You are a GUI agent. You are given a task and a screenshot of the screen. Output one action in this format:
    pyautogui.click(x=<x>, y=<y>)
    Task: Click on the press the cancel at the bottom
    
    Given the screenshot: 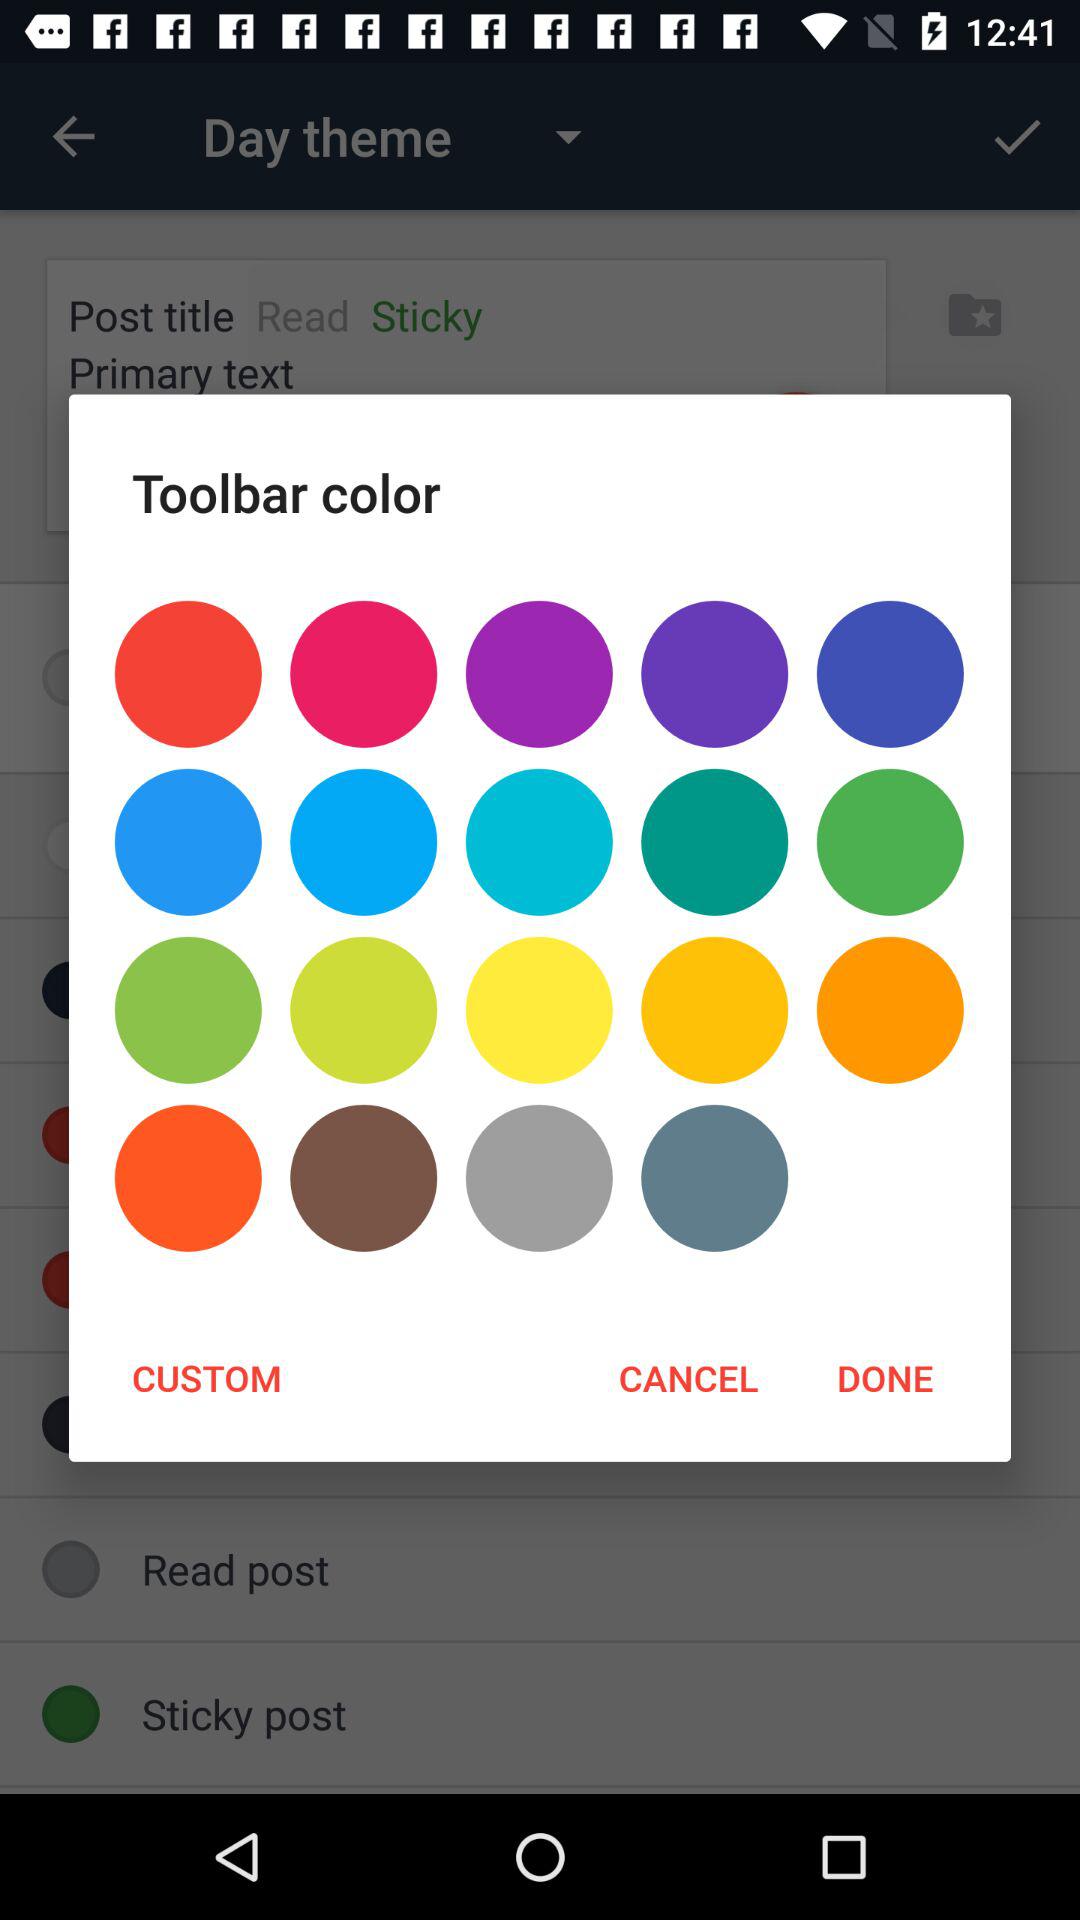 What is the action you would take?
    pyautogui.click(x=688, y=1377)
    